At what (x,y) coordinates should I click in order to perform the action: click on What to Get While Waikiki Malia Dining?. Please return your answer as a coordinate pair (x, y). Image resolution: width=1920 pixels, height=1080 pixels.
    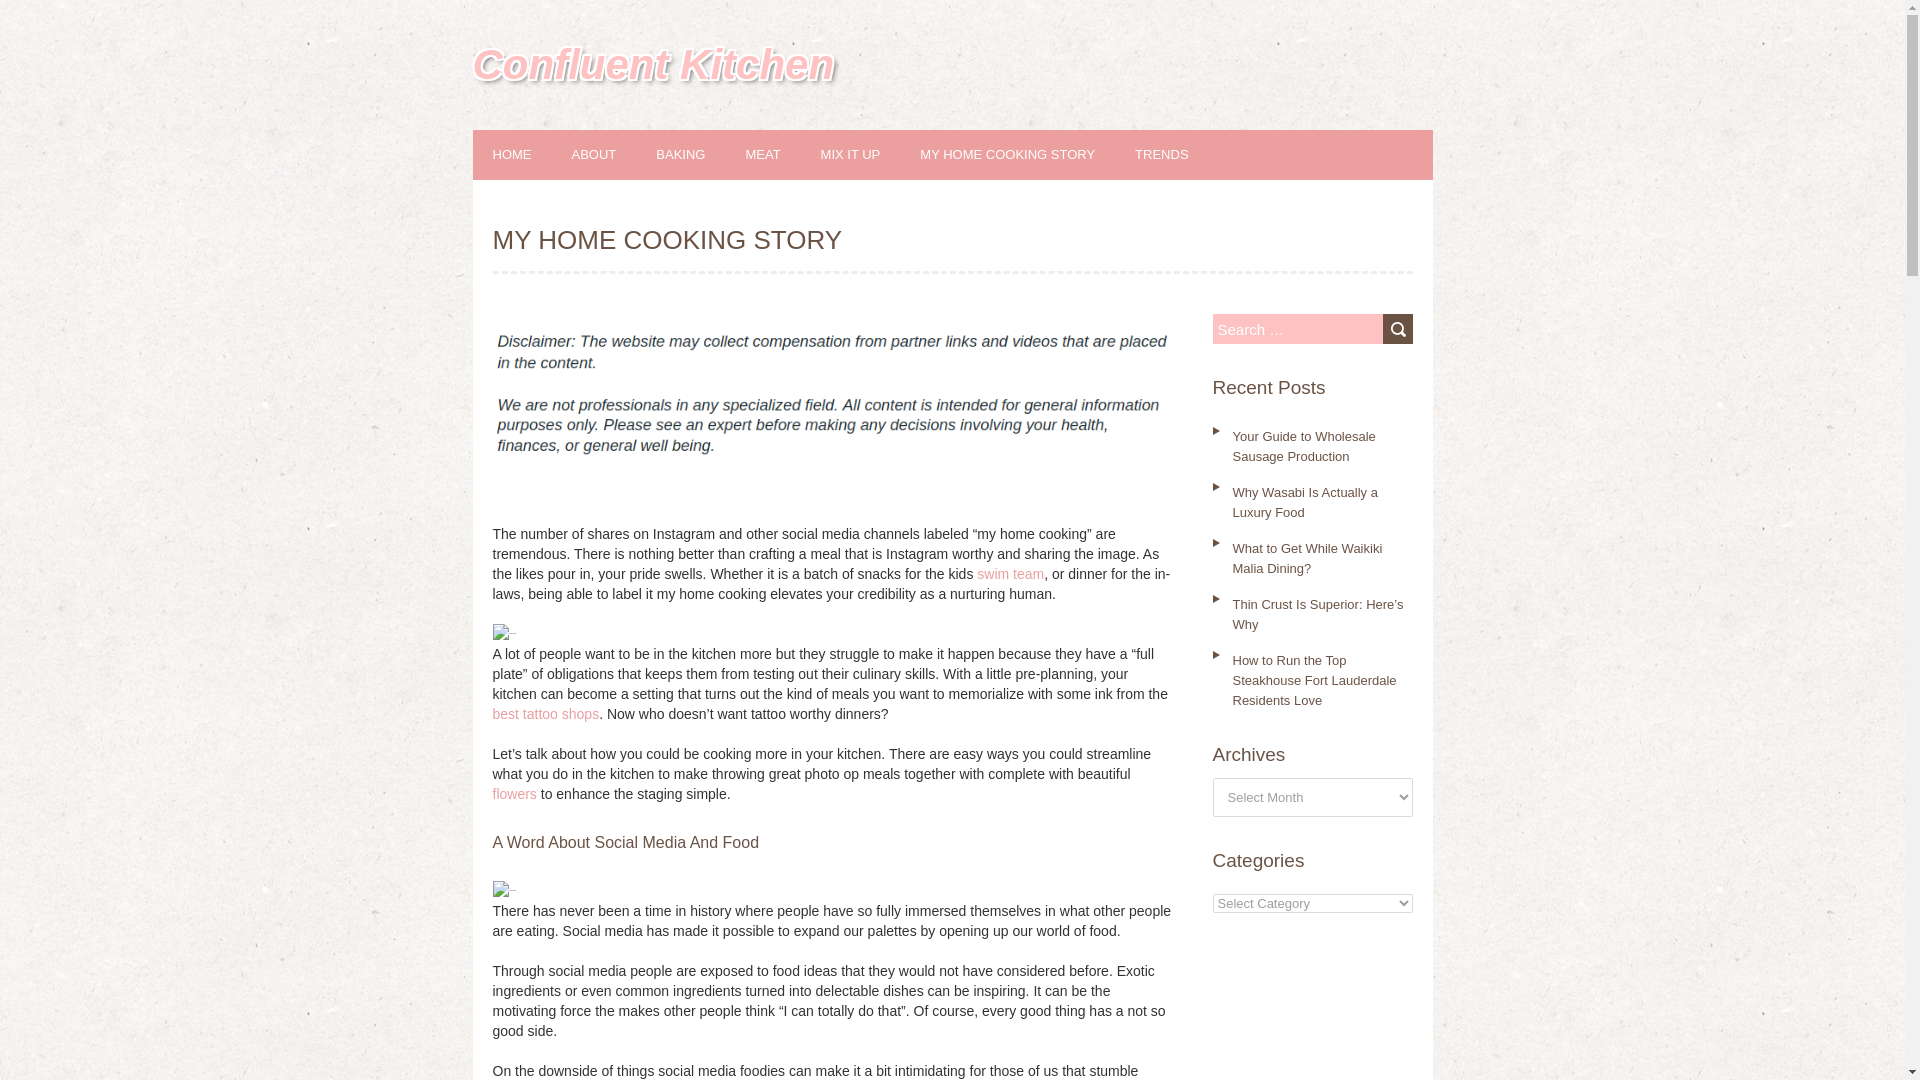
    Looking at the image, I should click on (1307, 558).